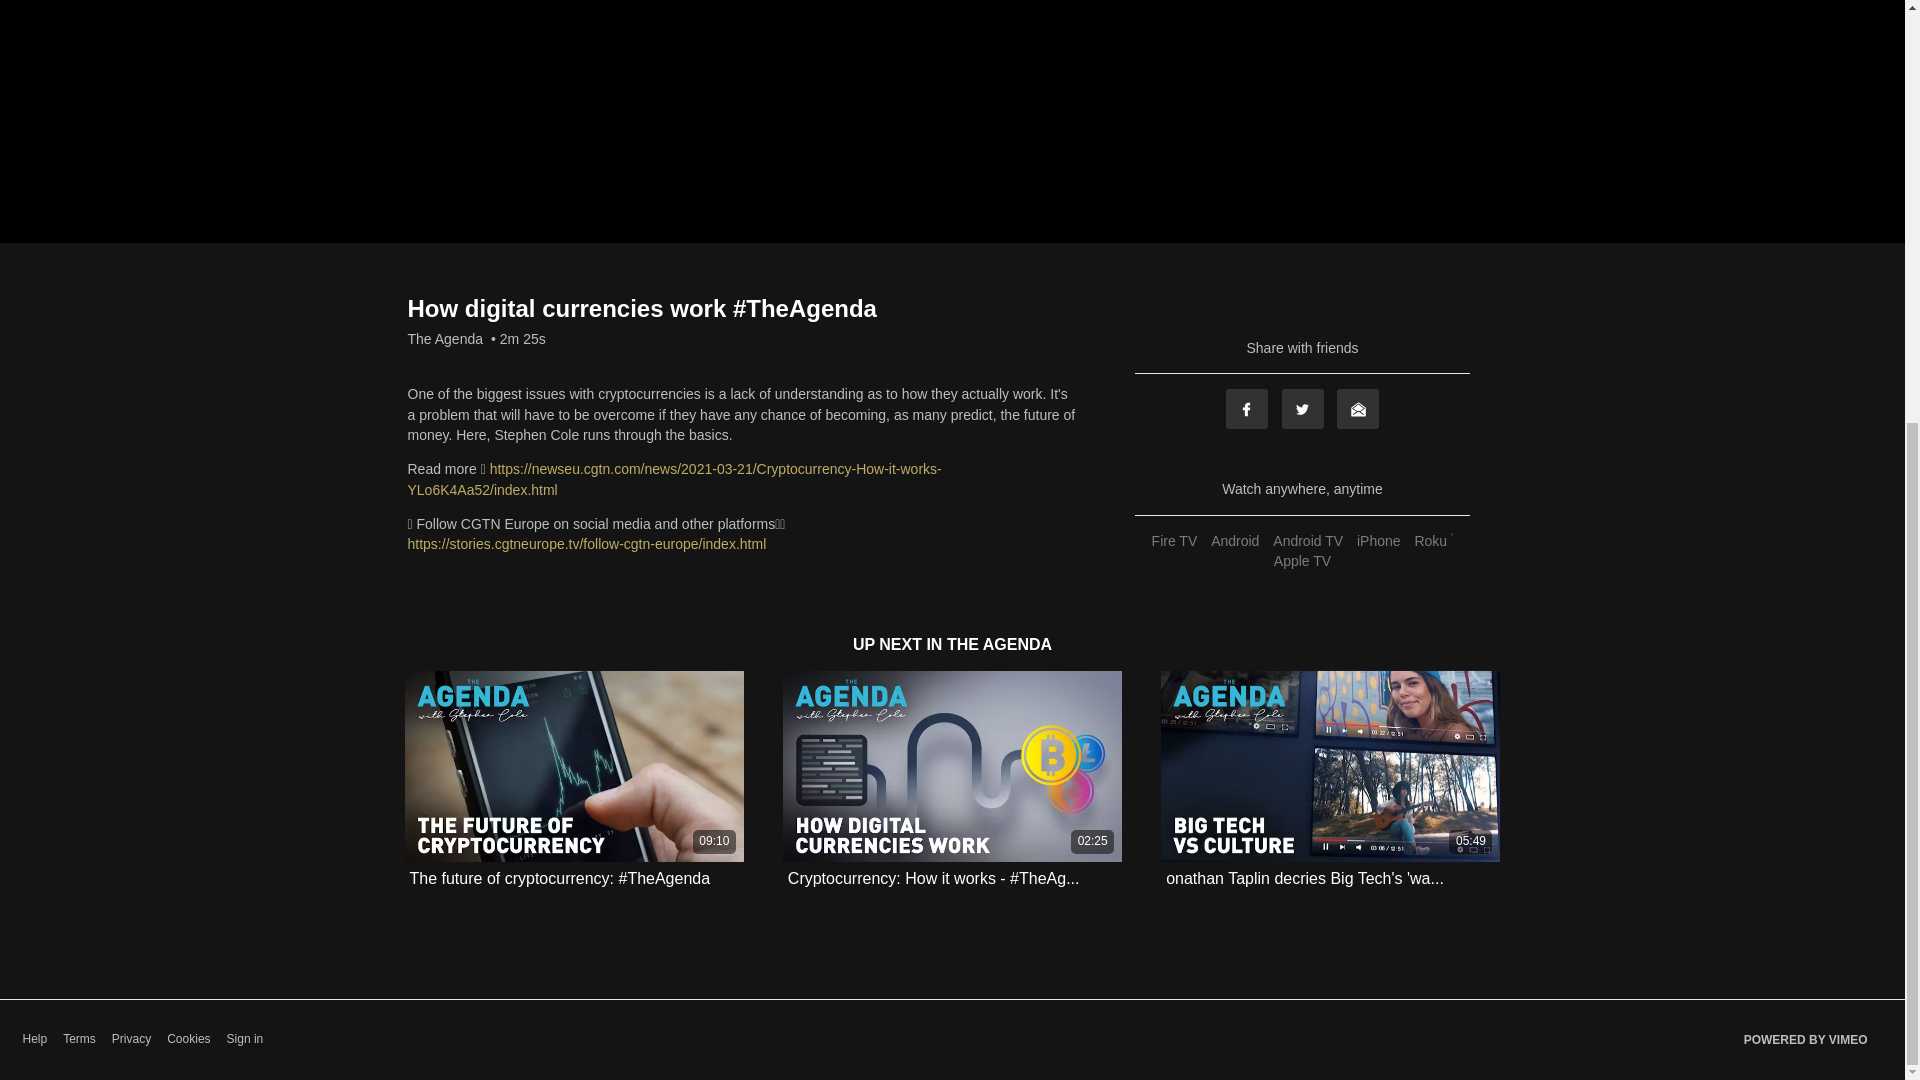  What do you see at coordinates (1806, 1040) in the screenshot?
I see `POWERED BY VIMEO` at bounding box center [1806, 1040].